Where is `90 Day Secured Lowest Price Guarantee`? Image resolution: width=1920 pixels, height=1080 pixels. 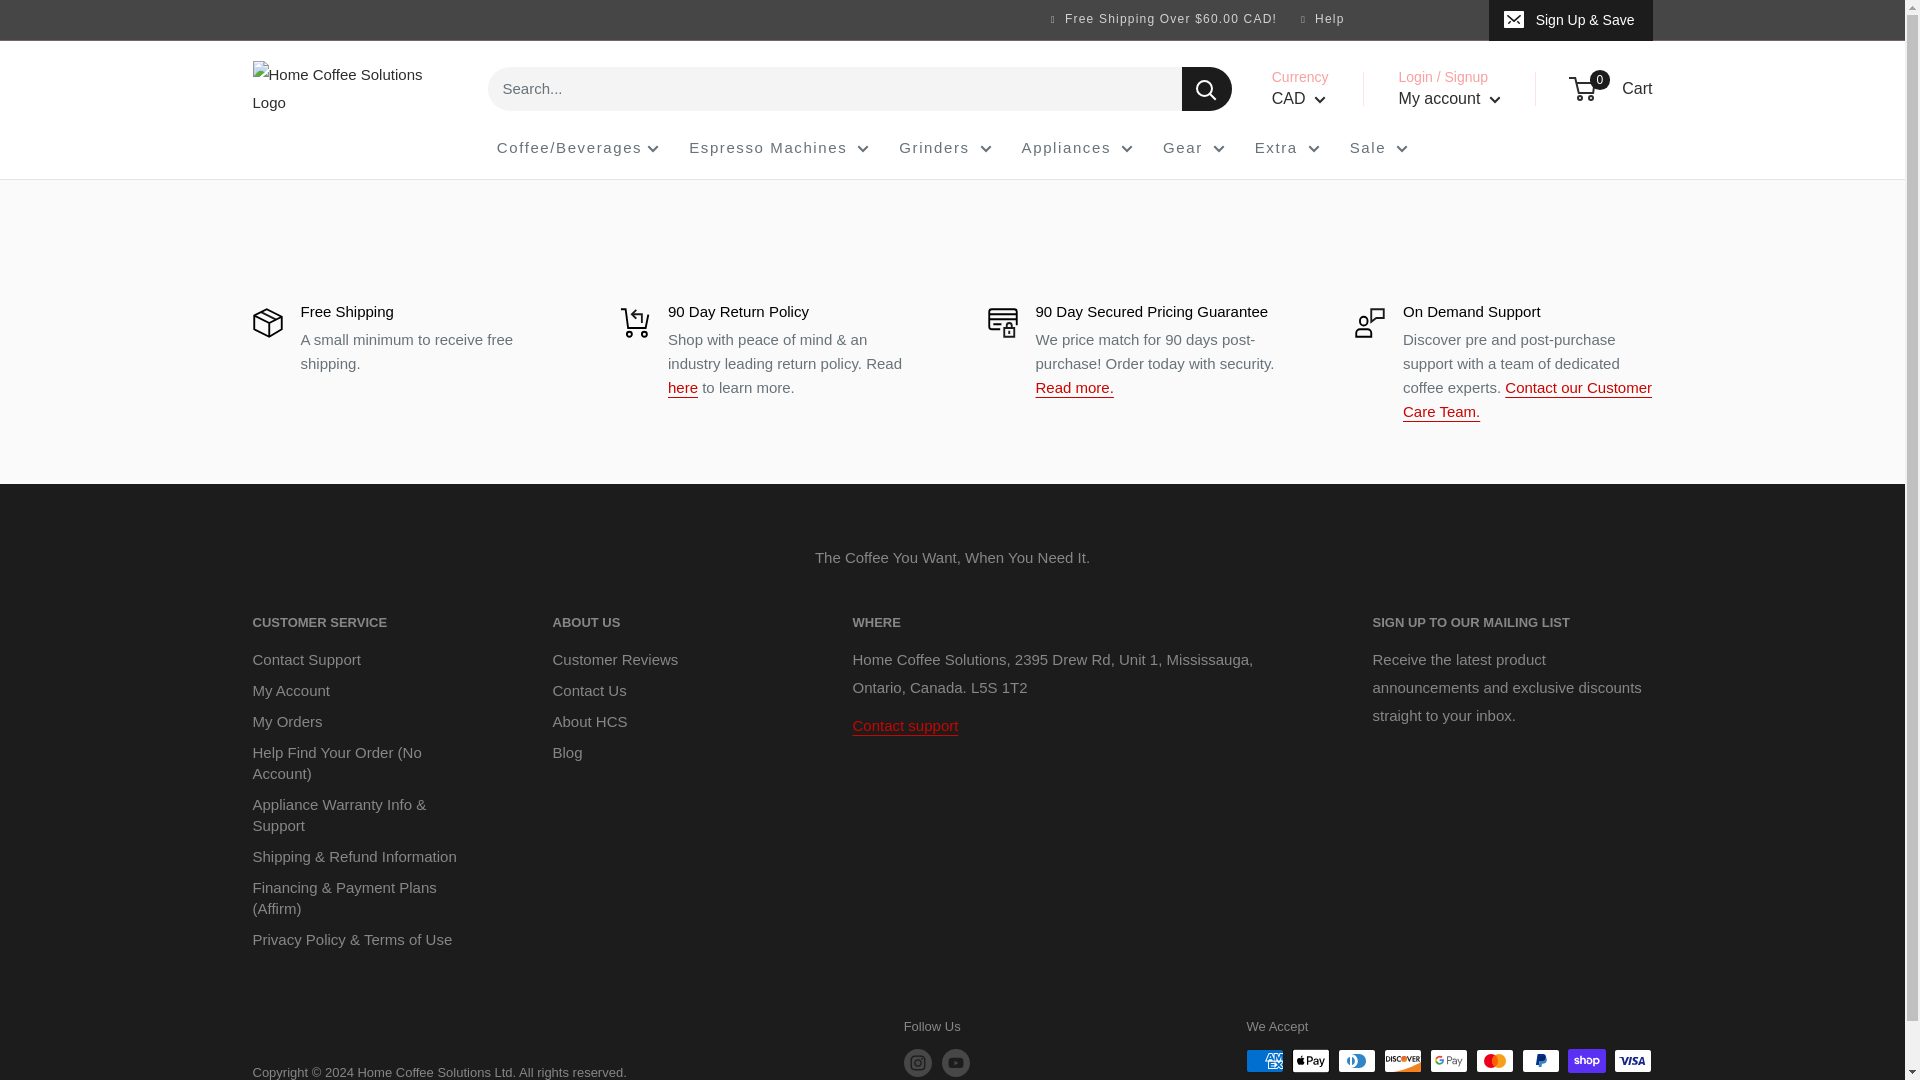 90 Day Secured Lowest Price Guarantee is located at coordinates (1074, 388).